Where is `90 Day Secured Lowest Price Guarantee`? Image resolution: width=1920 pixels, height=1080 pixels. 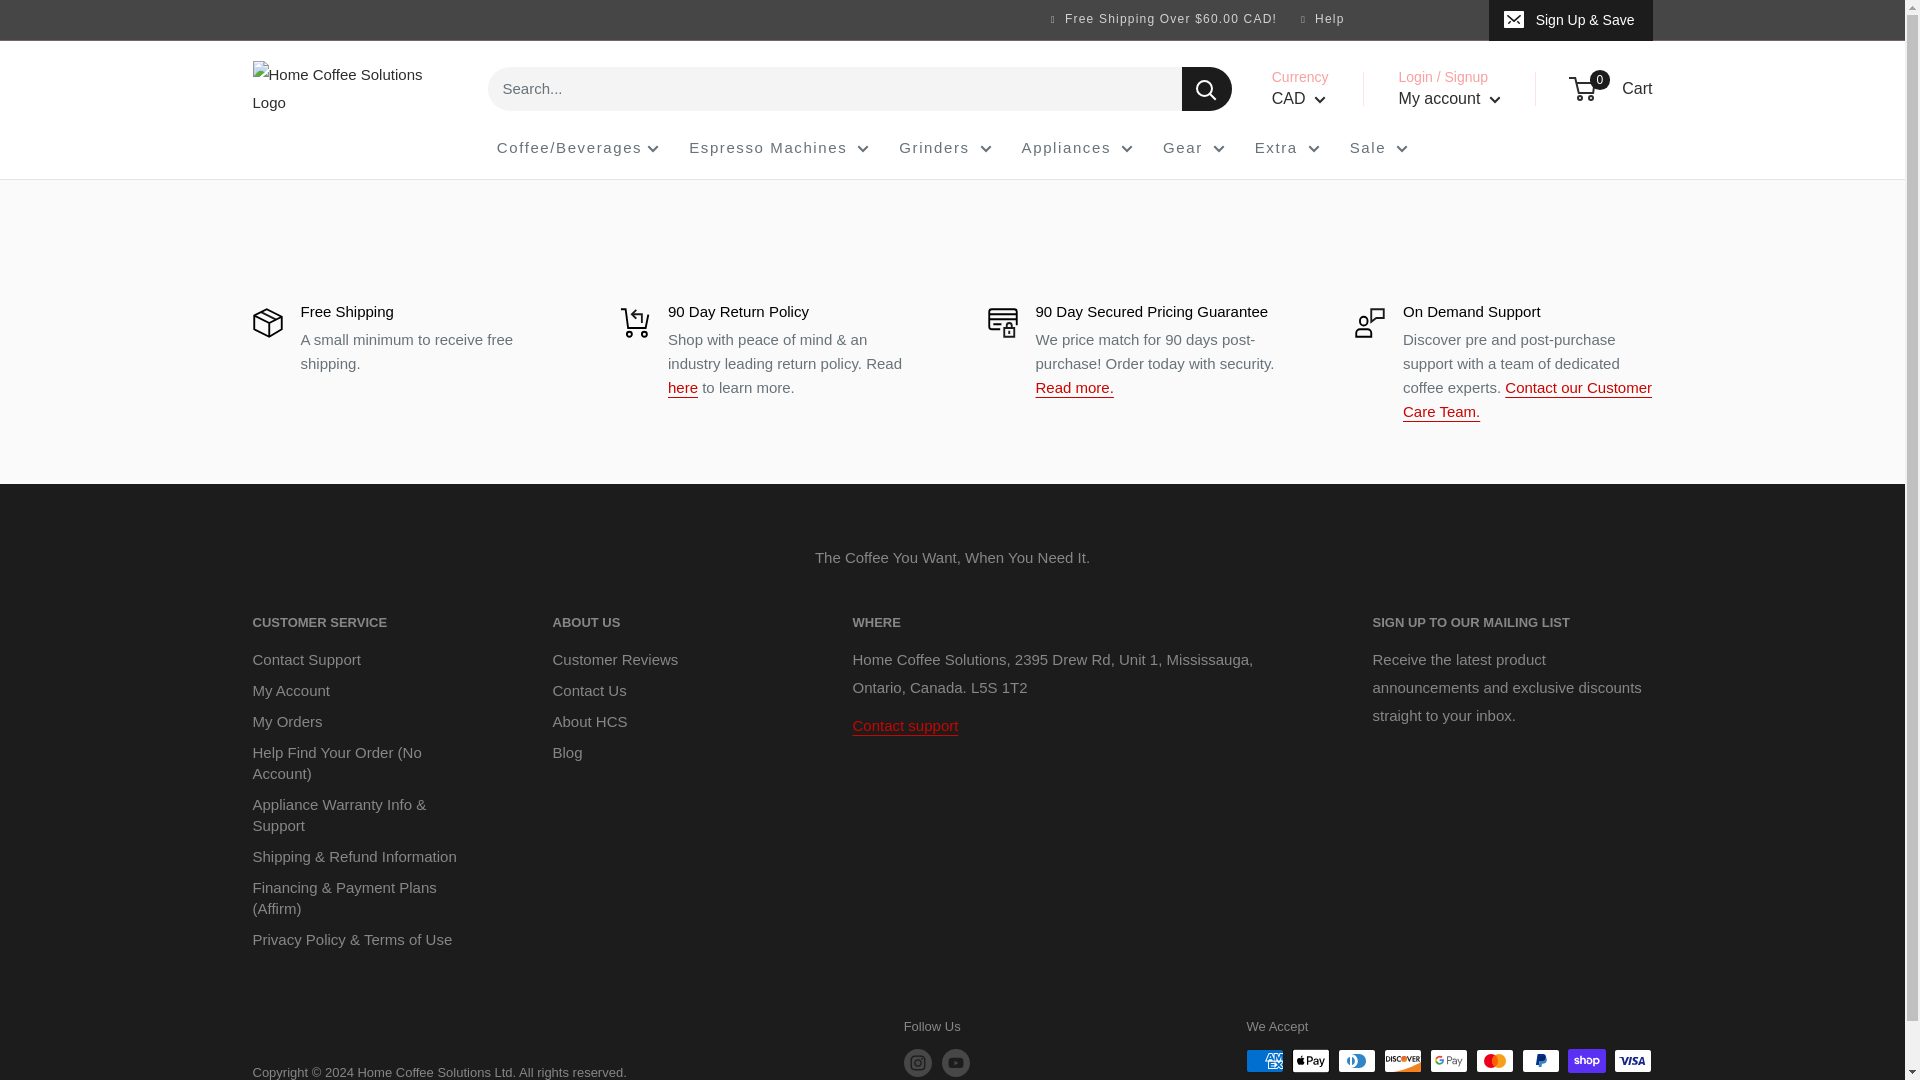 90 Day Secured Lowest Price Guarantee is located at coordinates (1074, 388).